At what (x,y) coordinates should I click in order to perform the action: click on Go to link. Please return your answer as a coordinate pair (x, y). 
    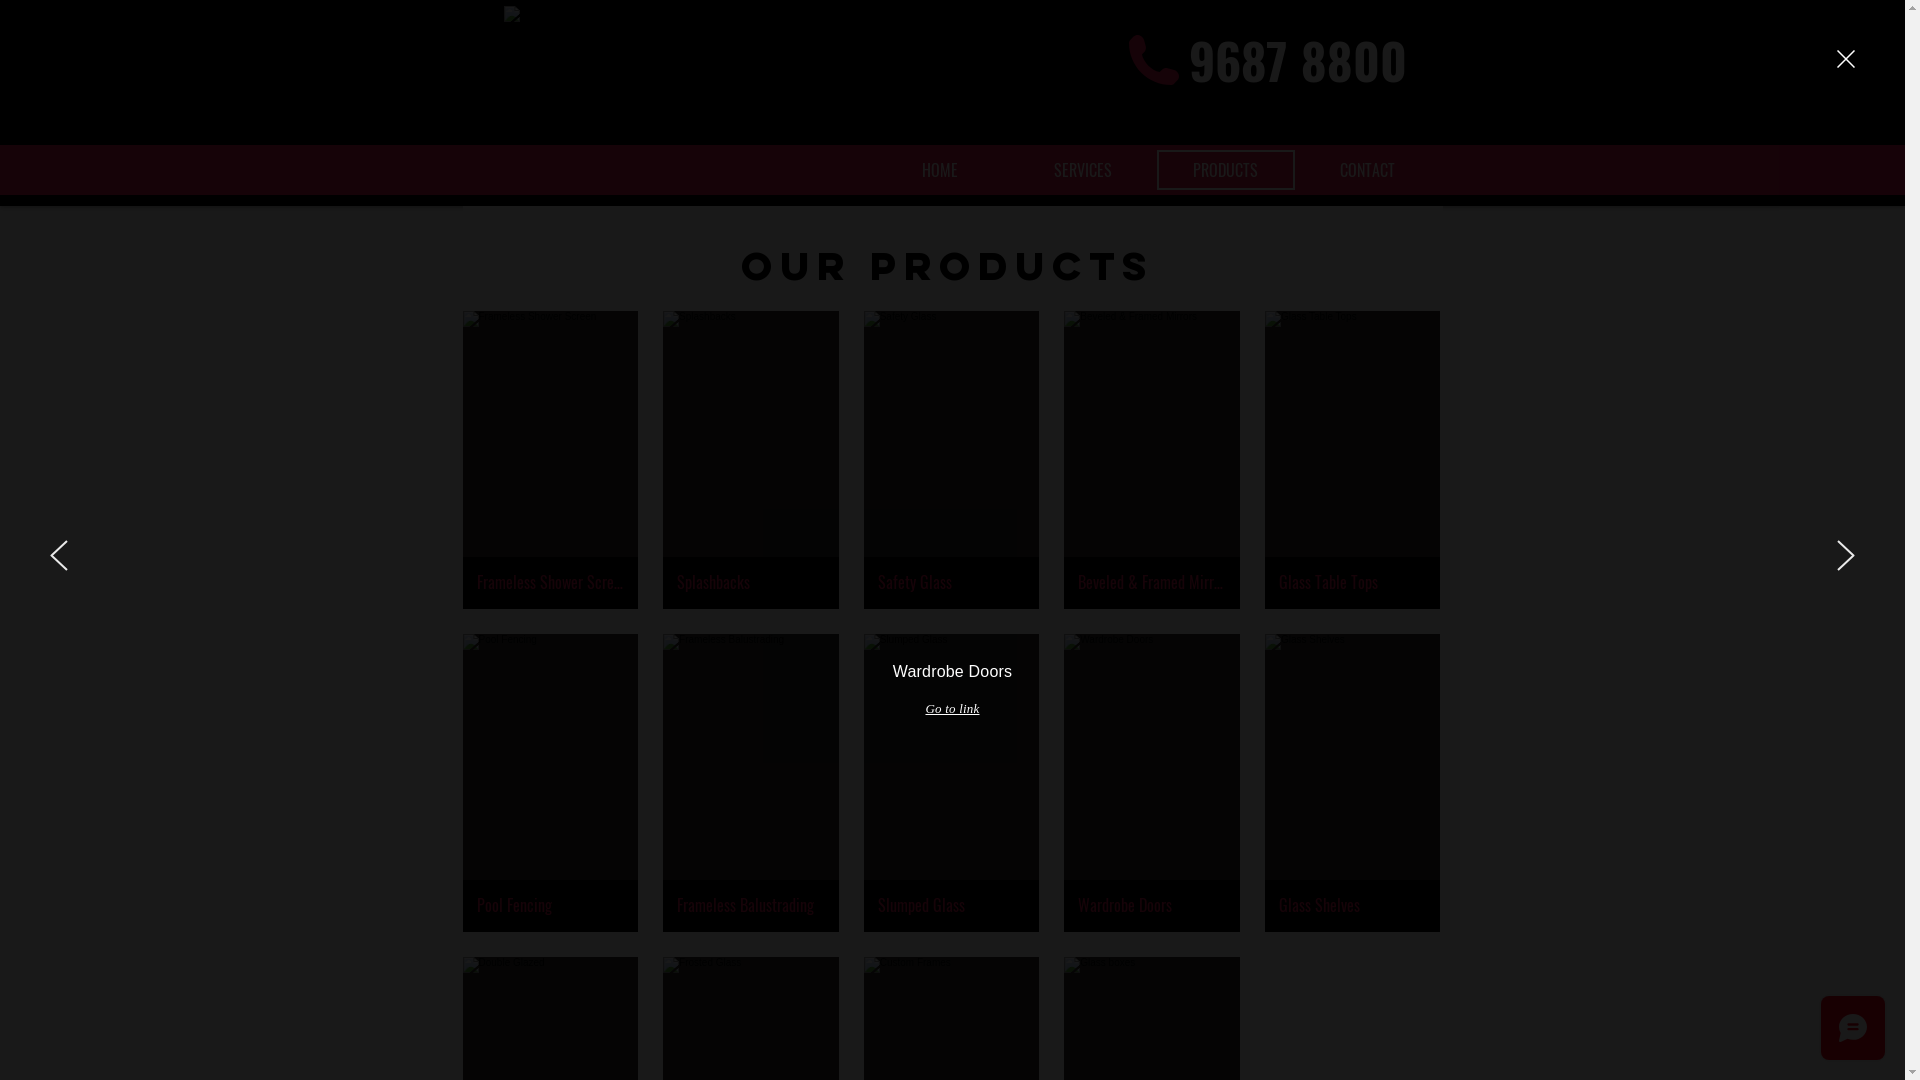
    Looking at the image, I should click on (952, 709).